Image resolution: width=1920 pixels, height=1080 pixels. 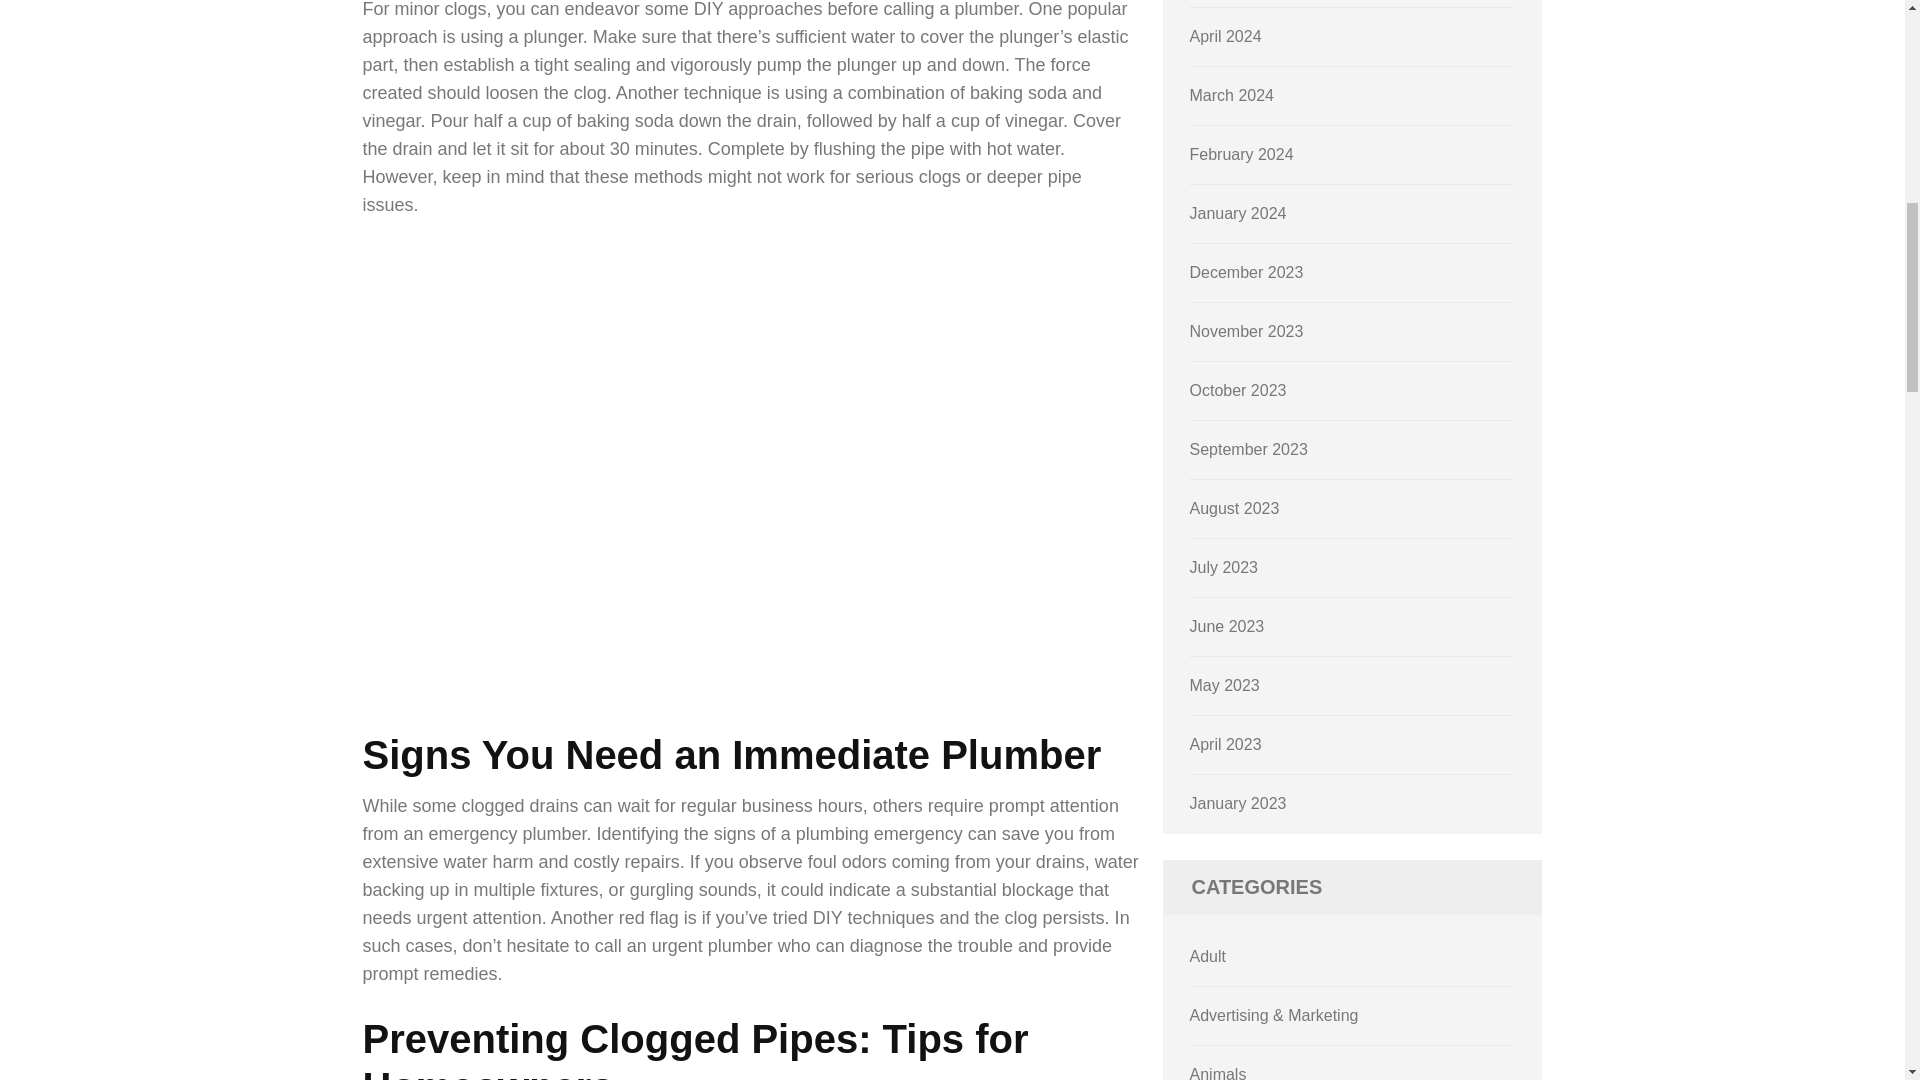 I want to click on April 2024, so click(x=1226, y=36).